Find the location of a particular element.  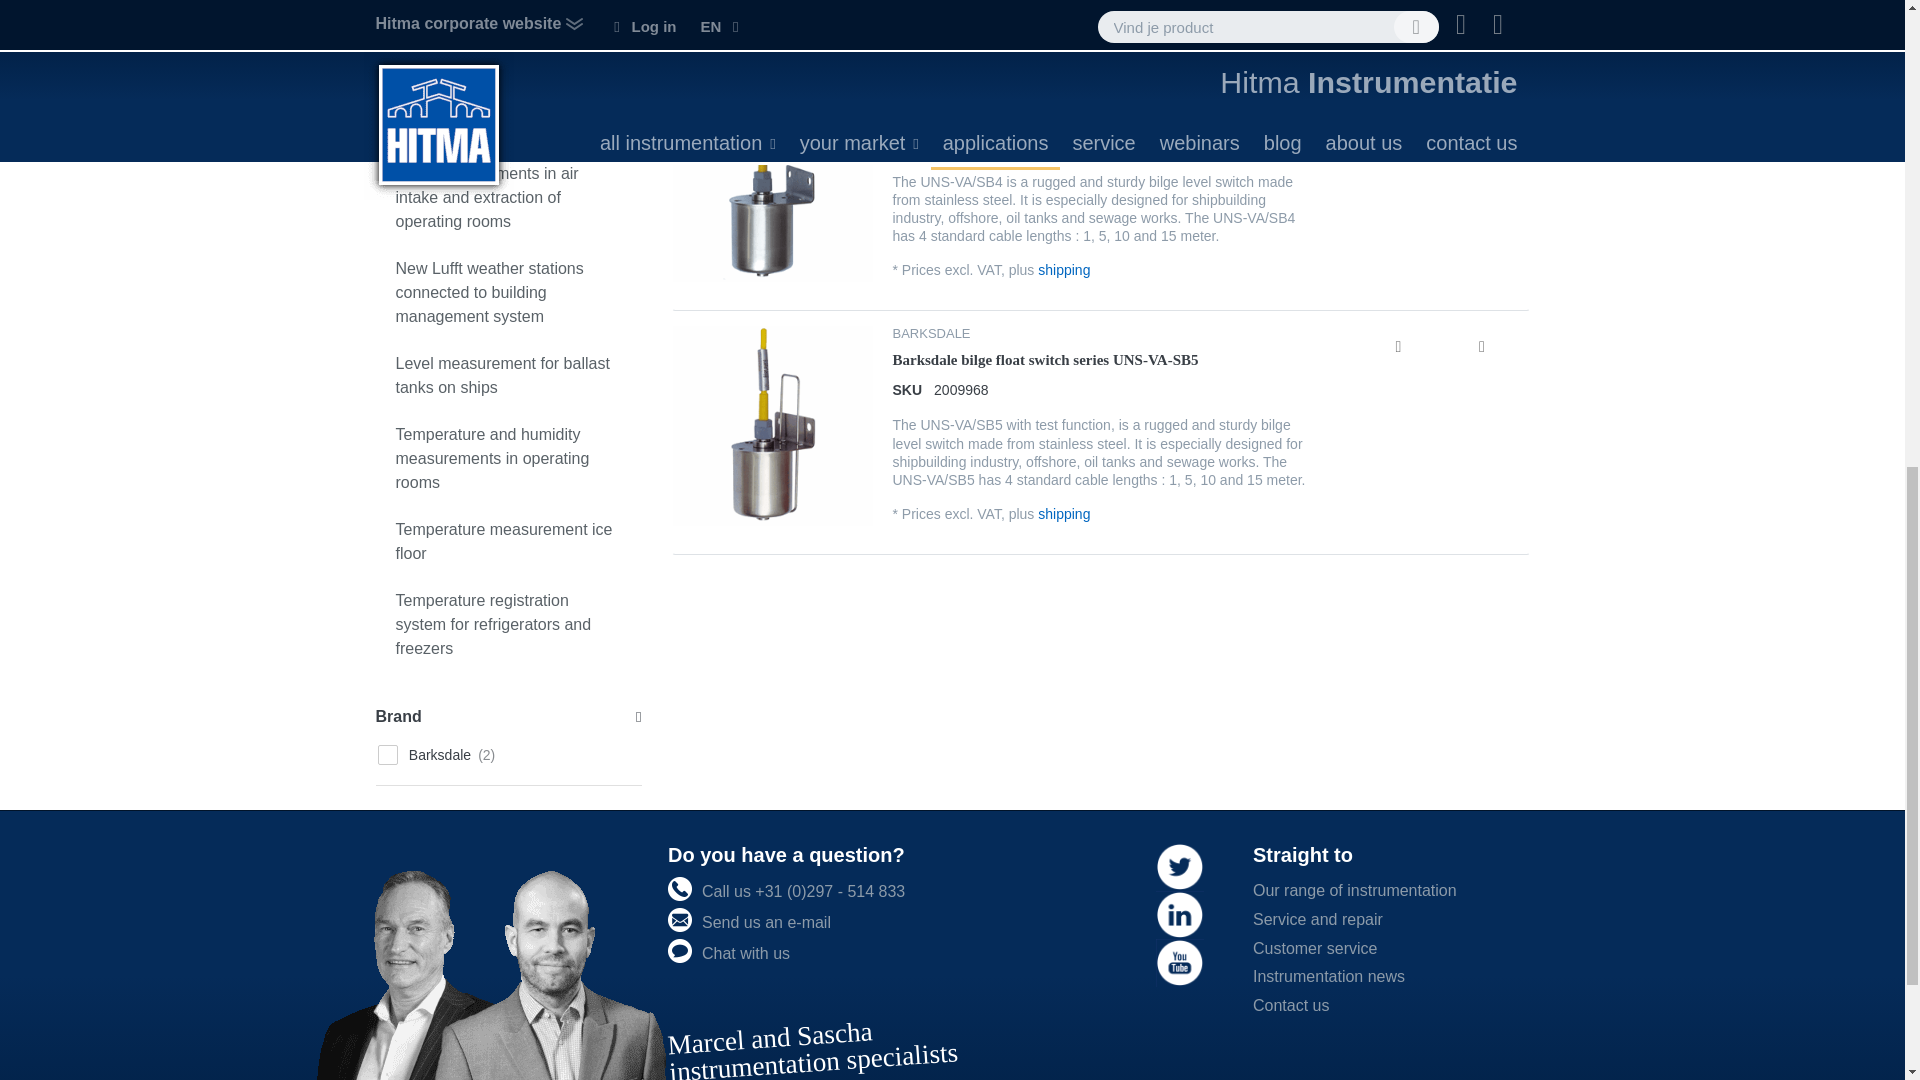

Description is located at coordinates (1482, 102).